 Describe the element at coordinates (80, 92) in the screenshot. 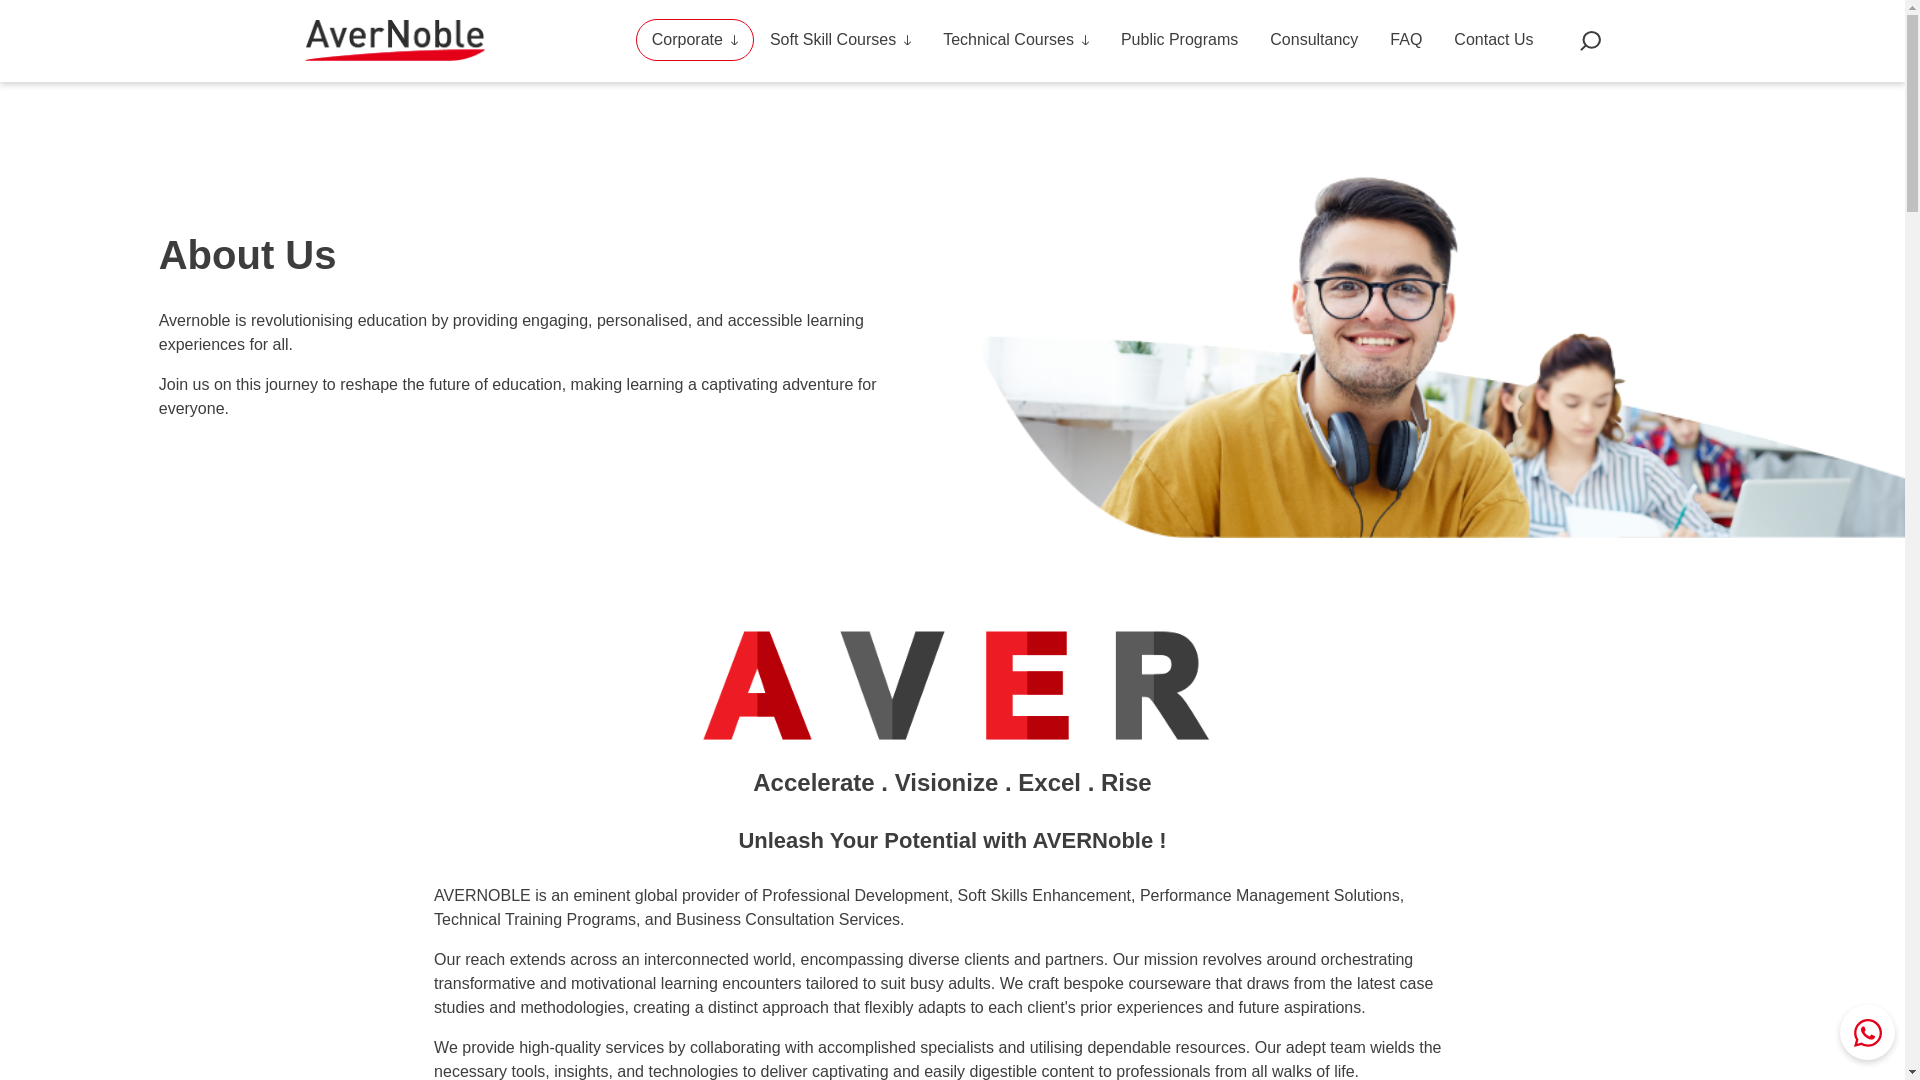

I see `Skip to main content` at that location.